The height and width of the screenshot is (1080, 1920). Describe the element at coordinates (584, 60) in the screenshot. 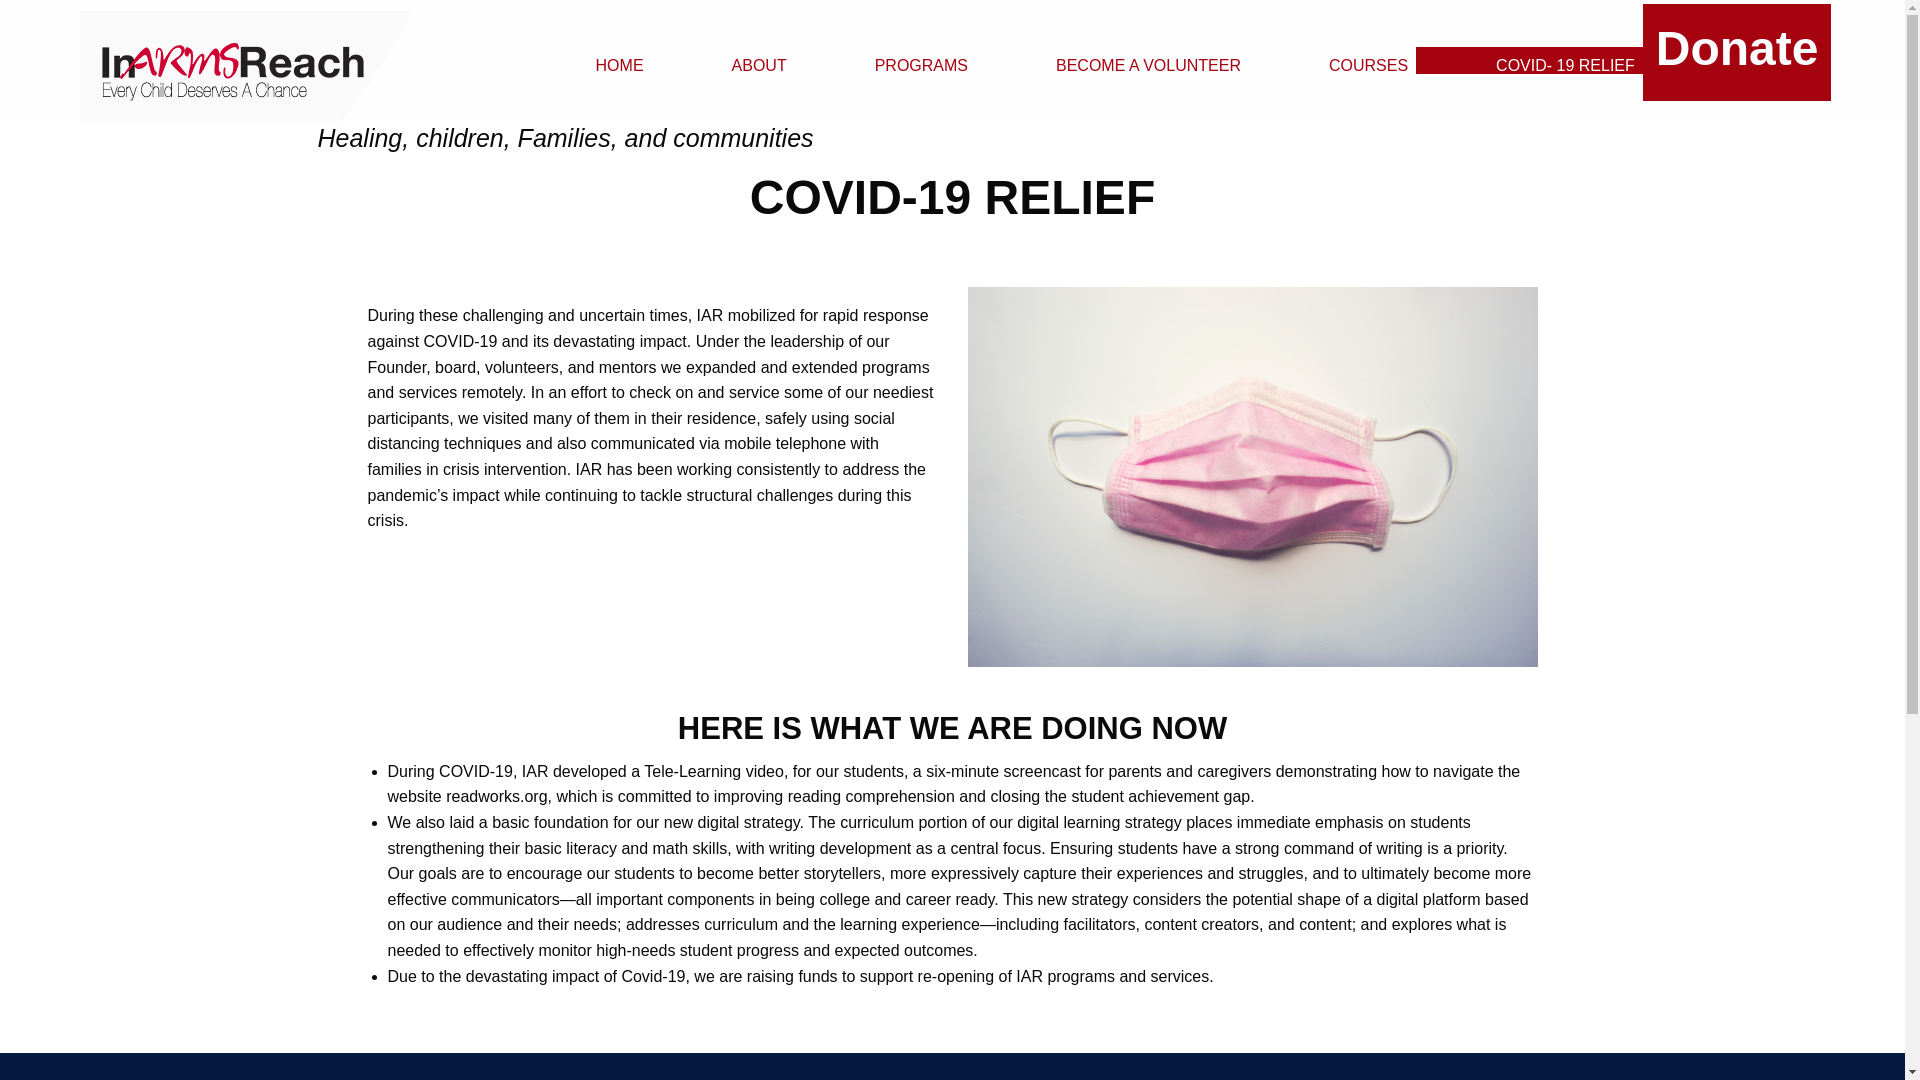

I see `HOME` at that location.